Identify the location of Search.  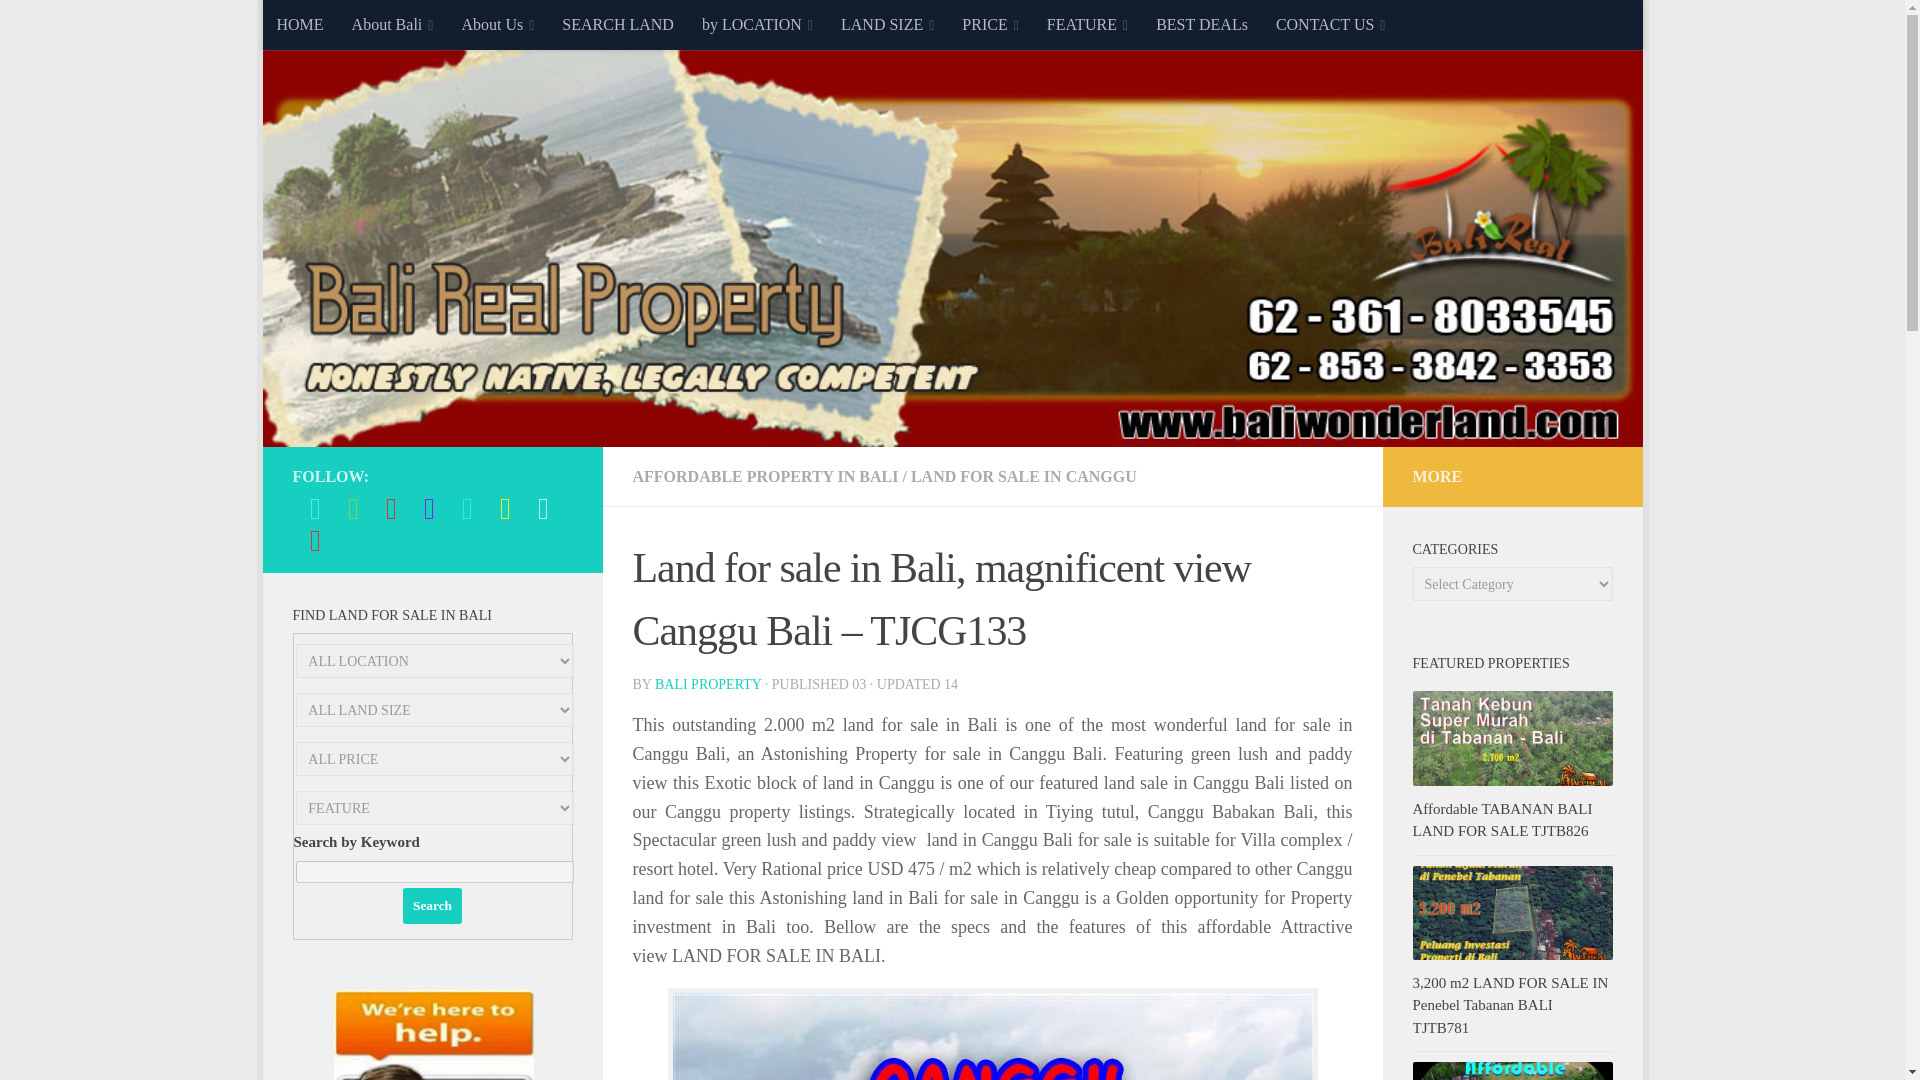
(432, 906).